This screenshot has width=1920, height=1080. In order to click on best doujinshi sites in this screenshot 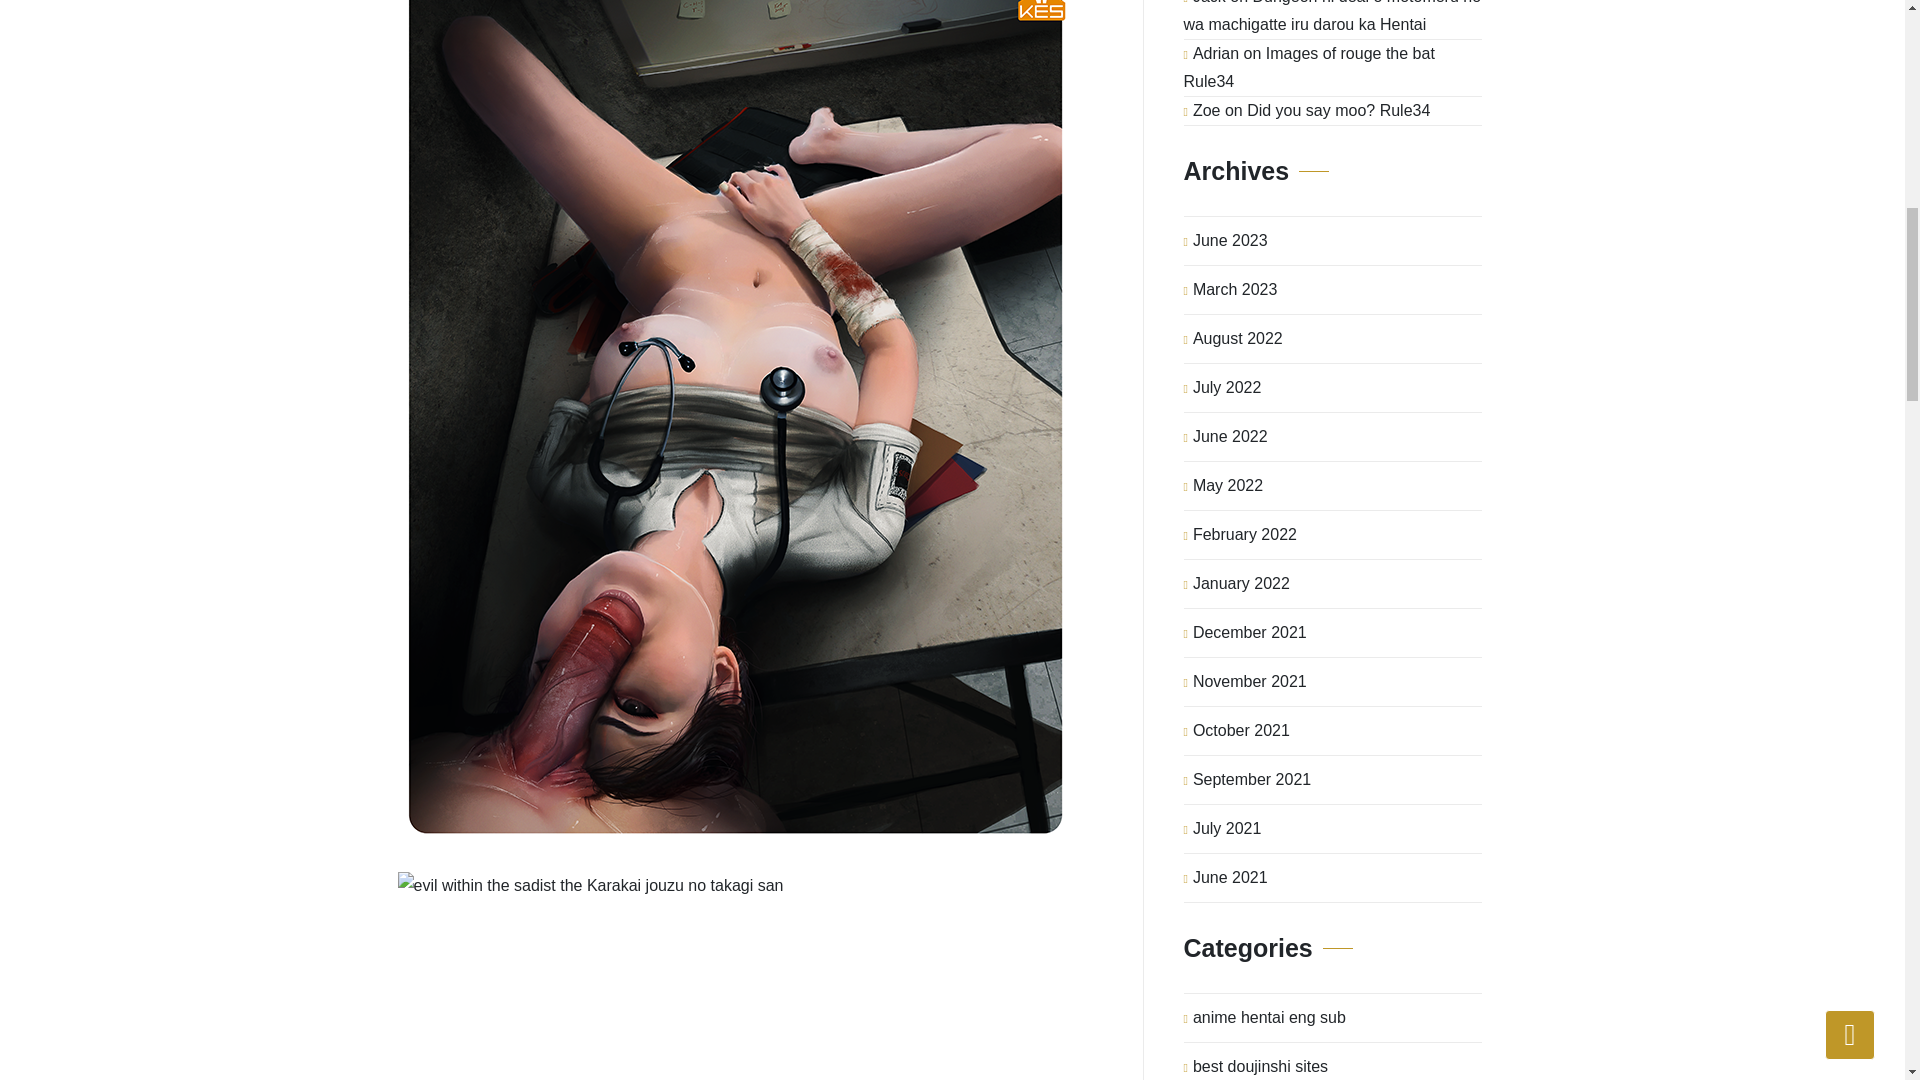, I will do `click(1260, 1062)`.